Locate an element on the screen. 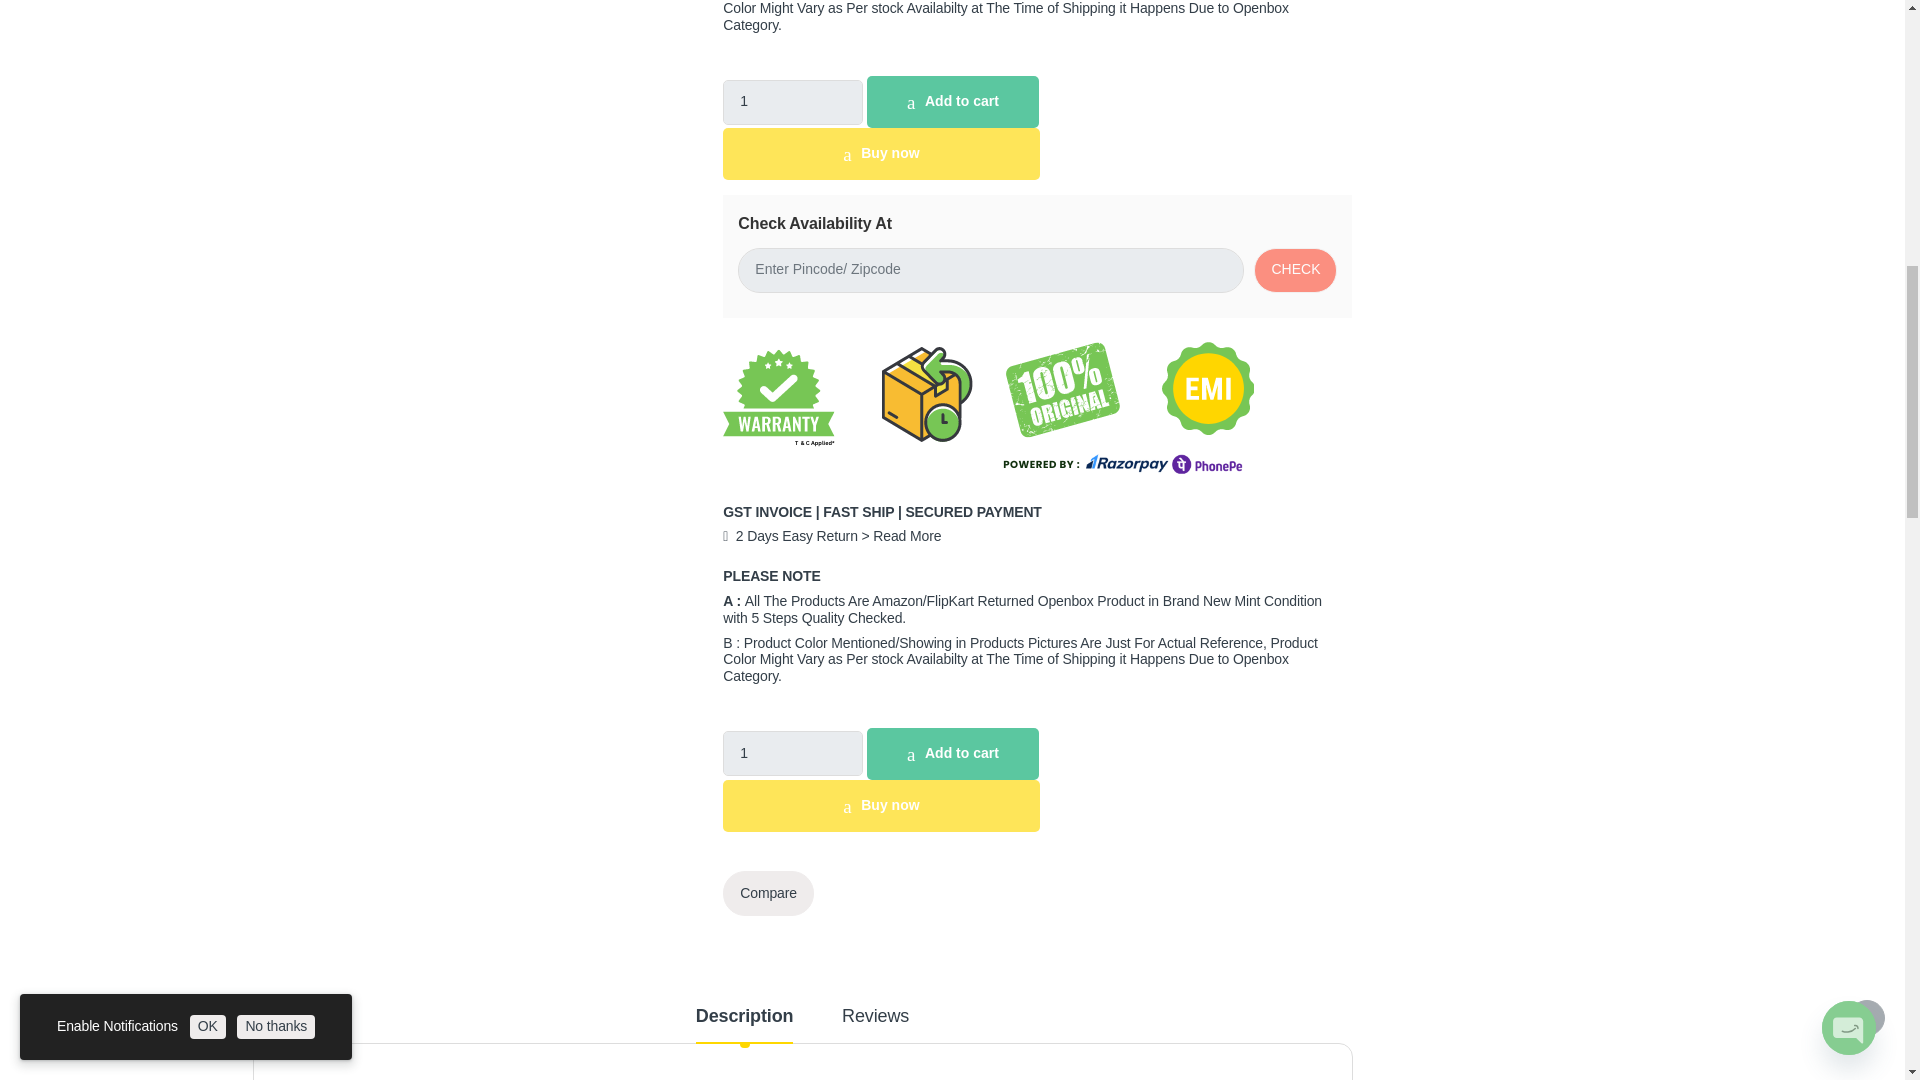 This screenshot has width=1920, height=1080. 1 is located at coordinates (792, 102).